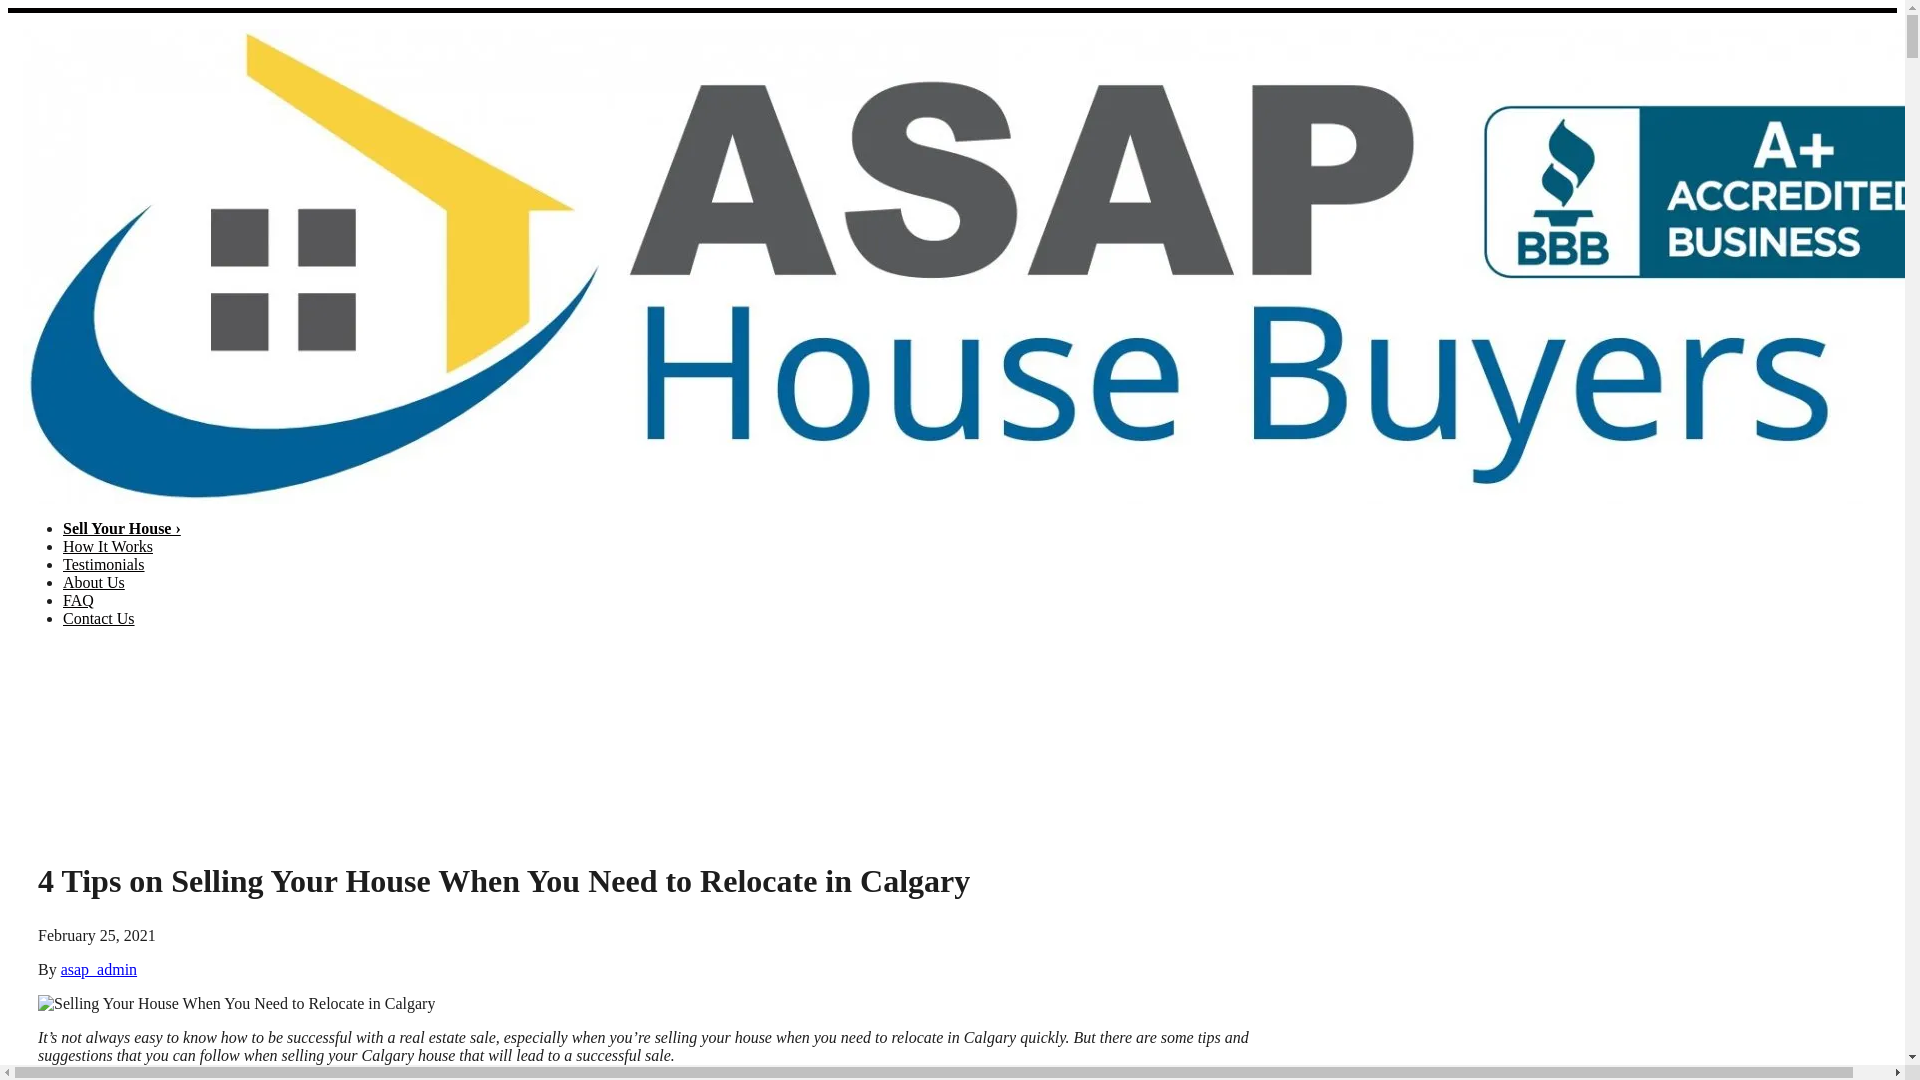 Image resolution: width=1920 pixels, height=1080 pixels. Describe the element at coordinates (104, 564) in the screenshot. I see `Testimonials` at that location.